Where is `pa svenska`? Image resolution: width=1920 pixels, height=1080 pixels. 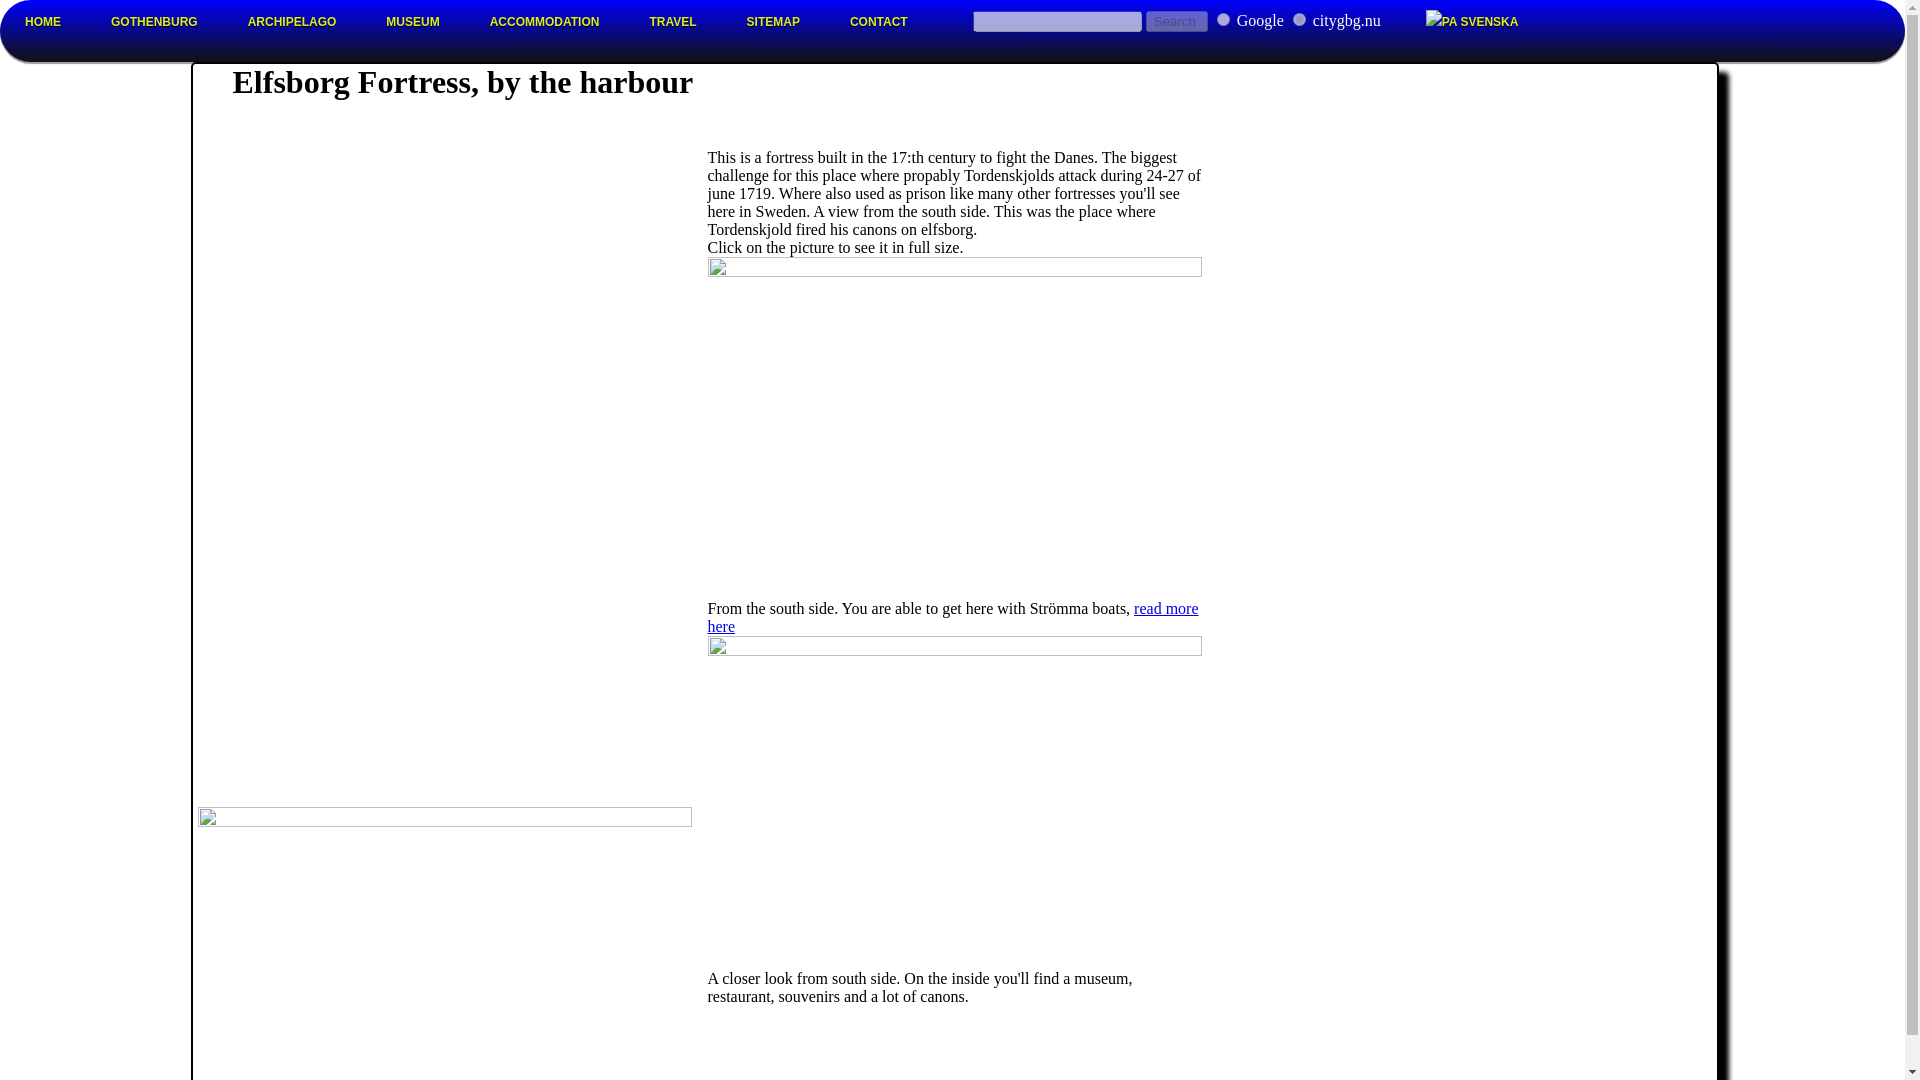 pa svenska is located at coordinates (1472, 22).